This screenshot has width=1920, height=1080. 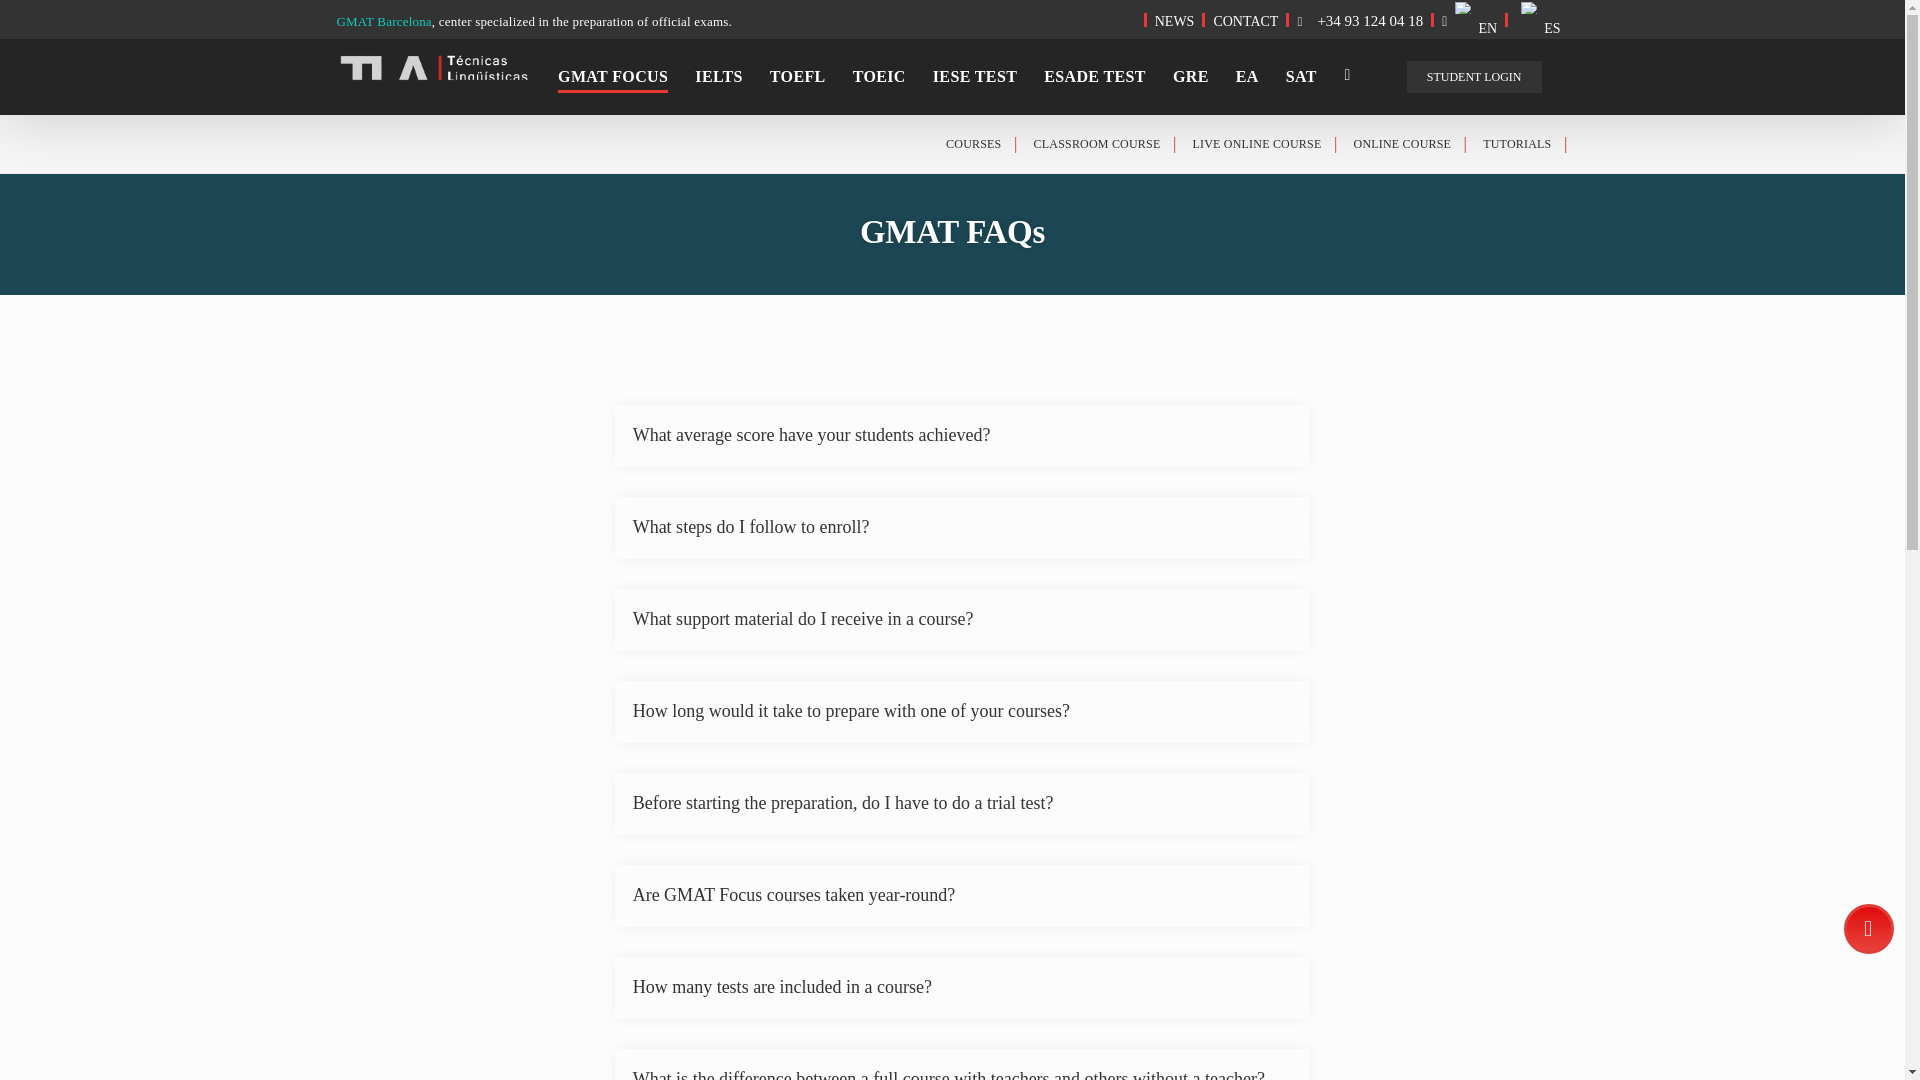 What do you see at coordinates (1095, 76) in the screenshot?
I see `ESADE TEST` at bounding box center [1095, 76].